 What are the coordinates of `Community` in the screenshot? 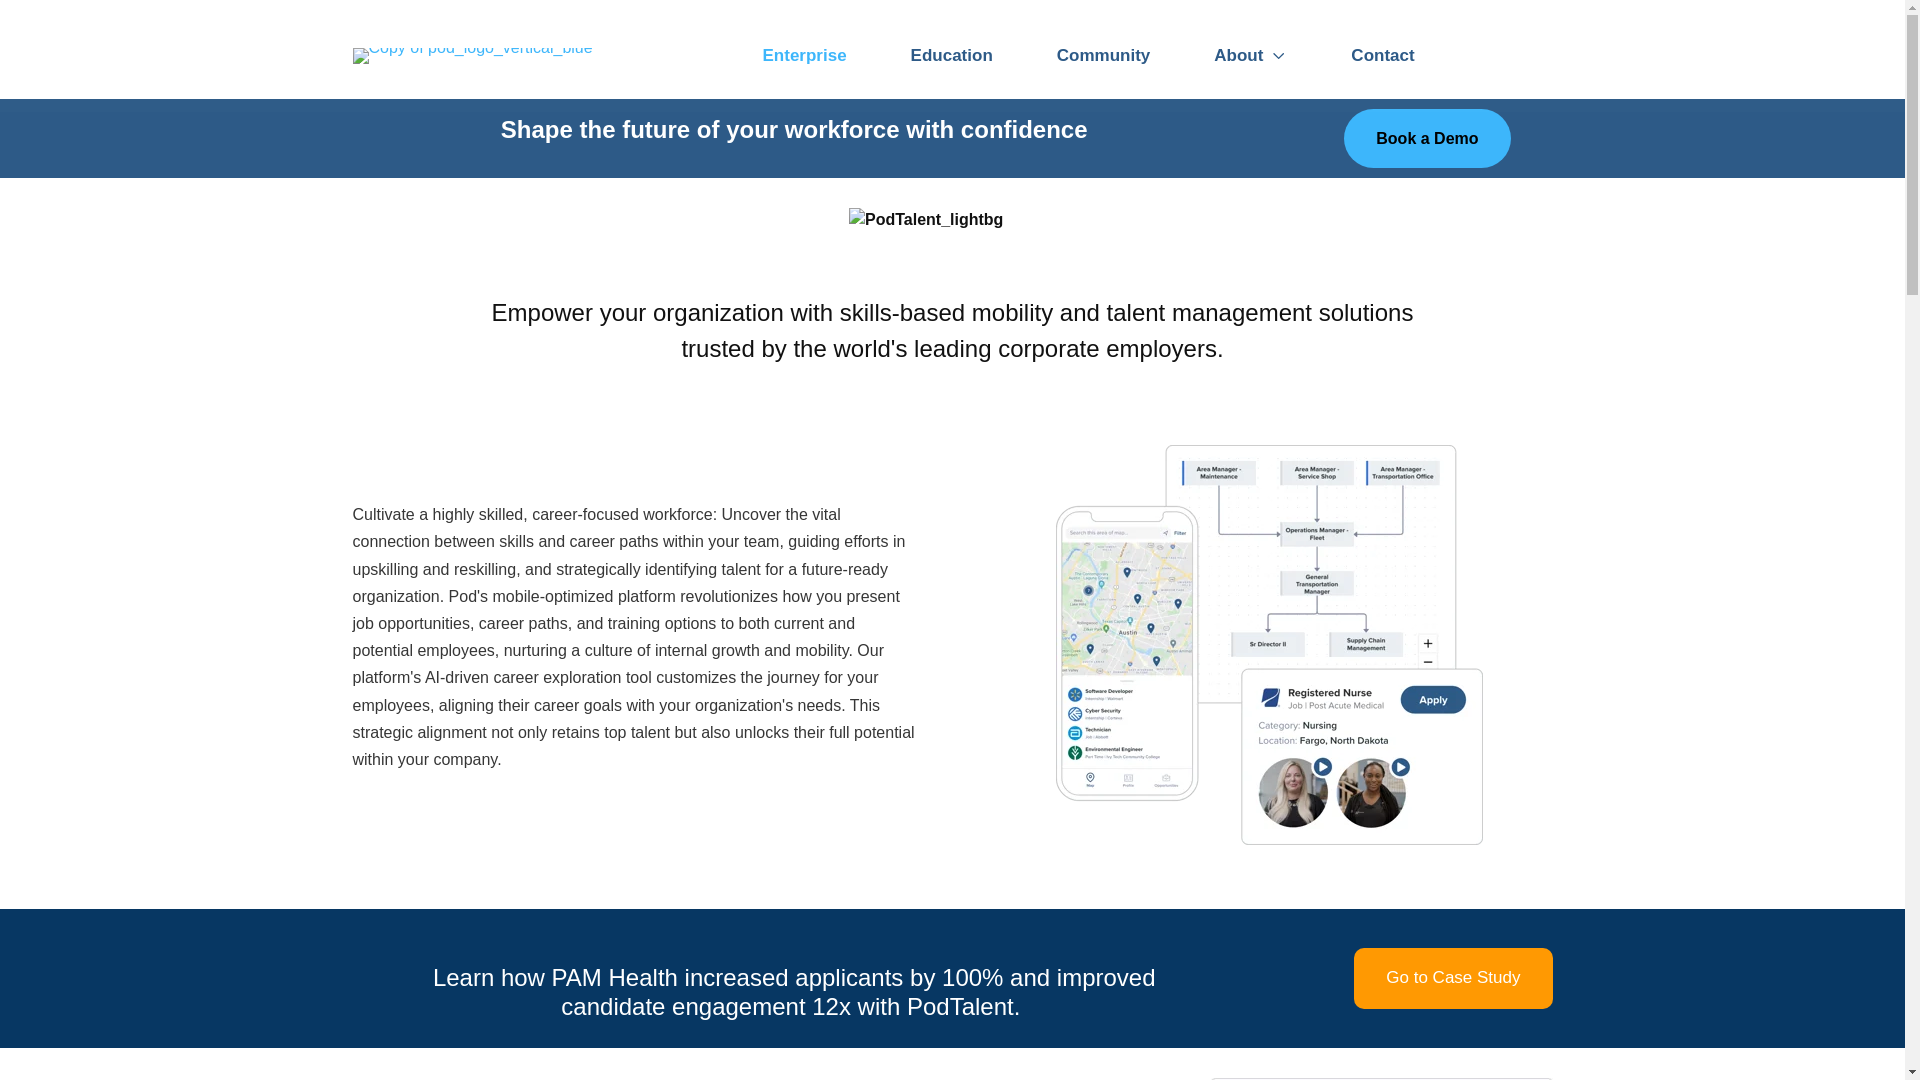 It's located at (1104, 56).